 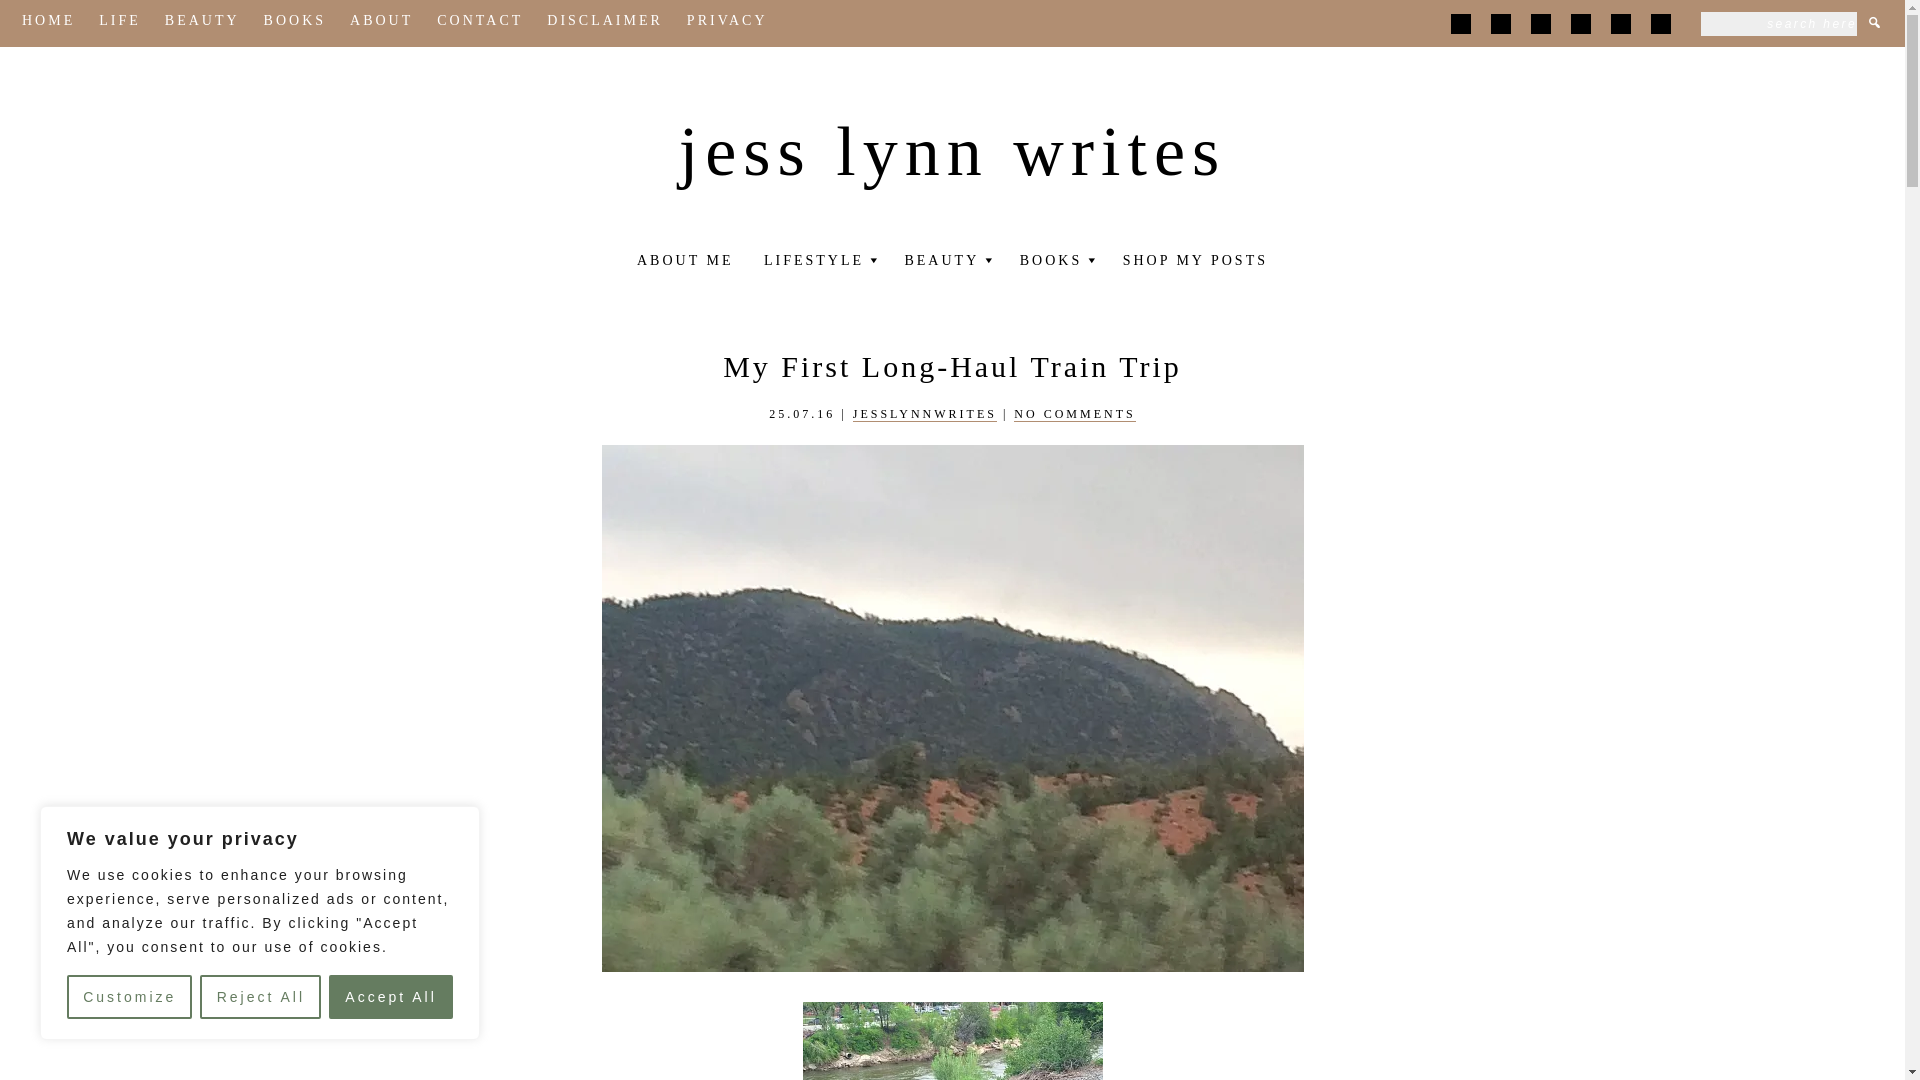 What do you see at coordinates (728, 22) in the screenshot?
I see `PRIVACY` at bounding box center [728, 22].